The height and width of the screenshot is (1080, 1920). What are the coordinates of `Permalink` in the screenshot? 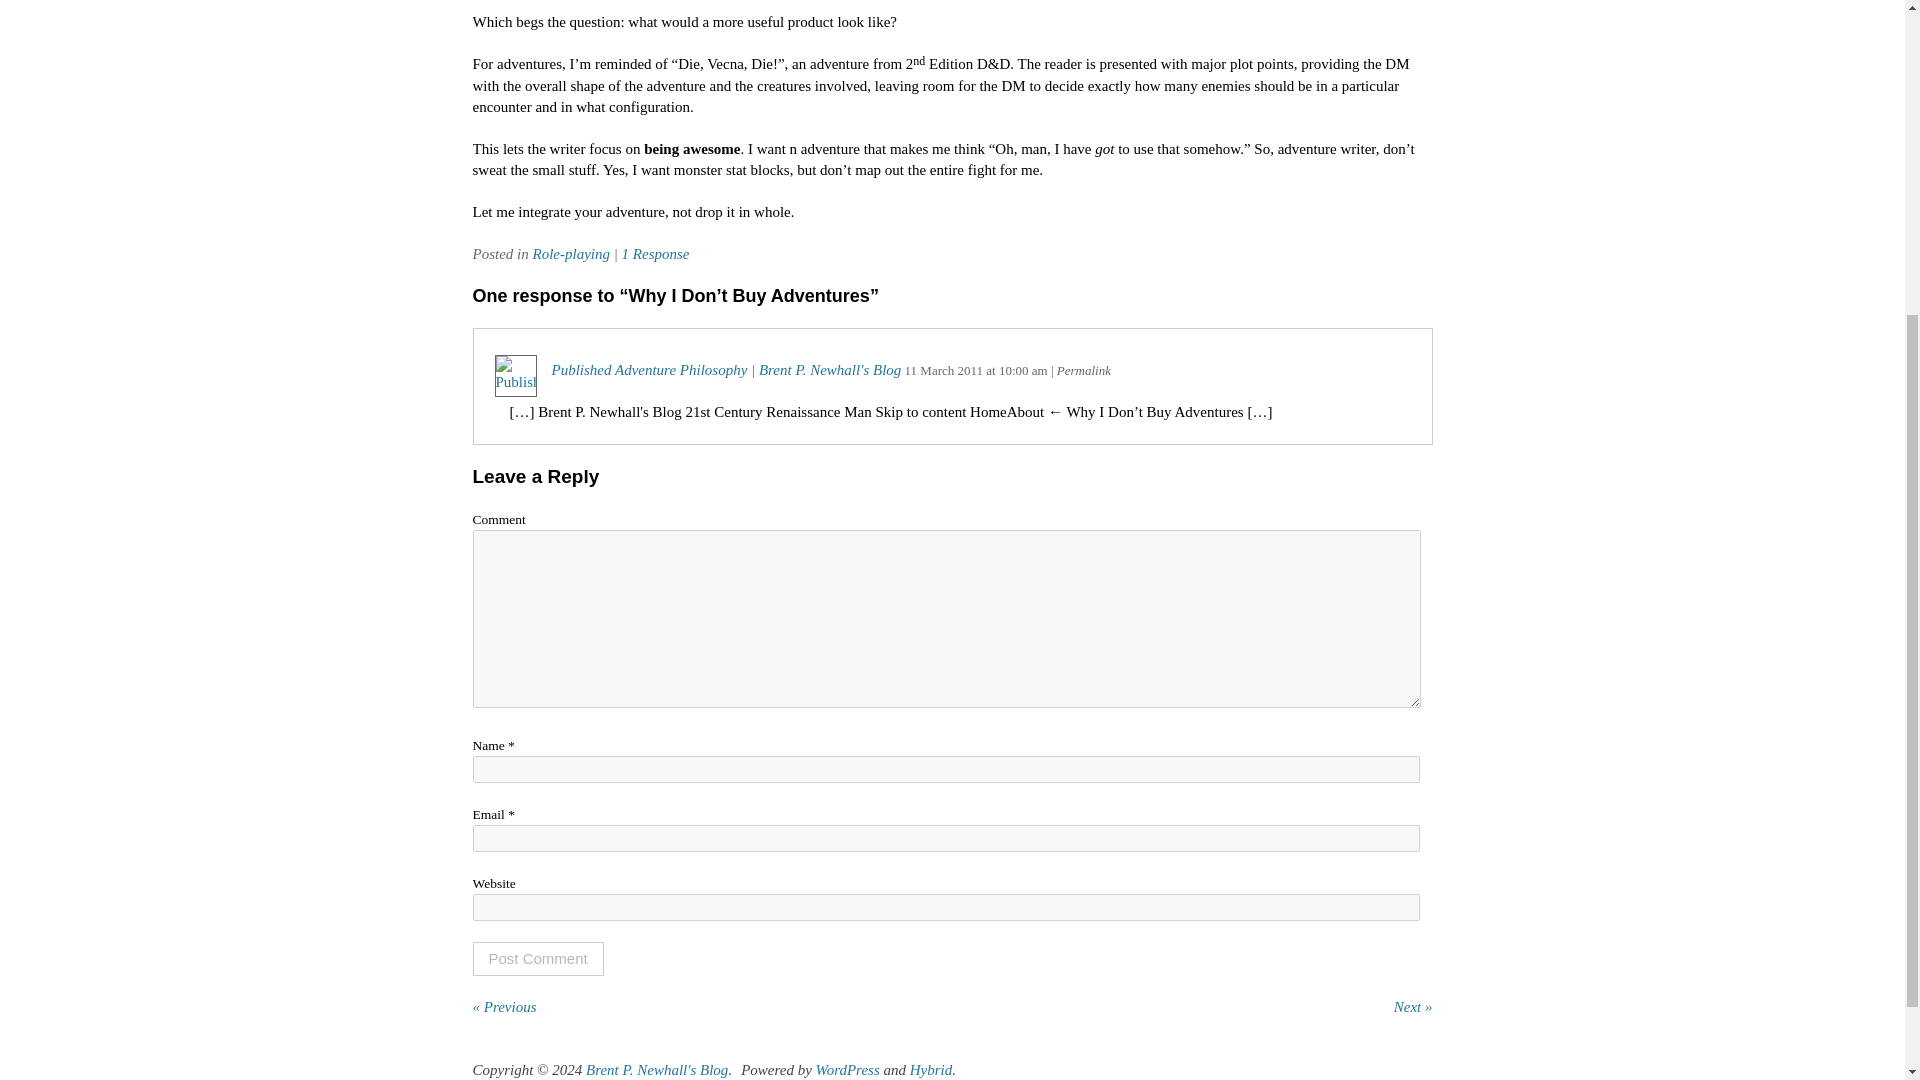 It's located at (1084, 370).